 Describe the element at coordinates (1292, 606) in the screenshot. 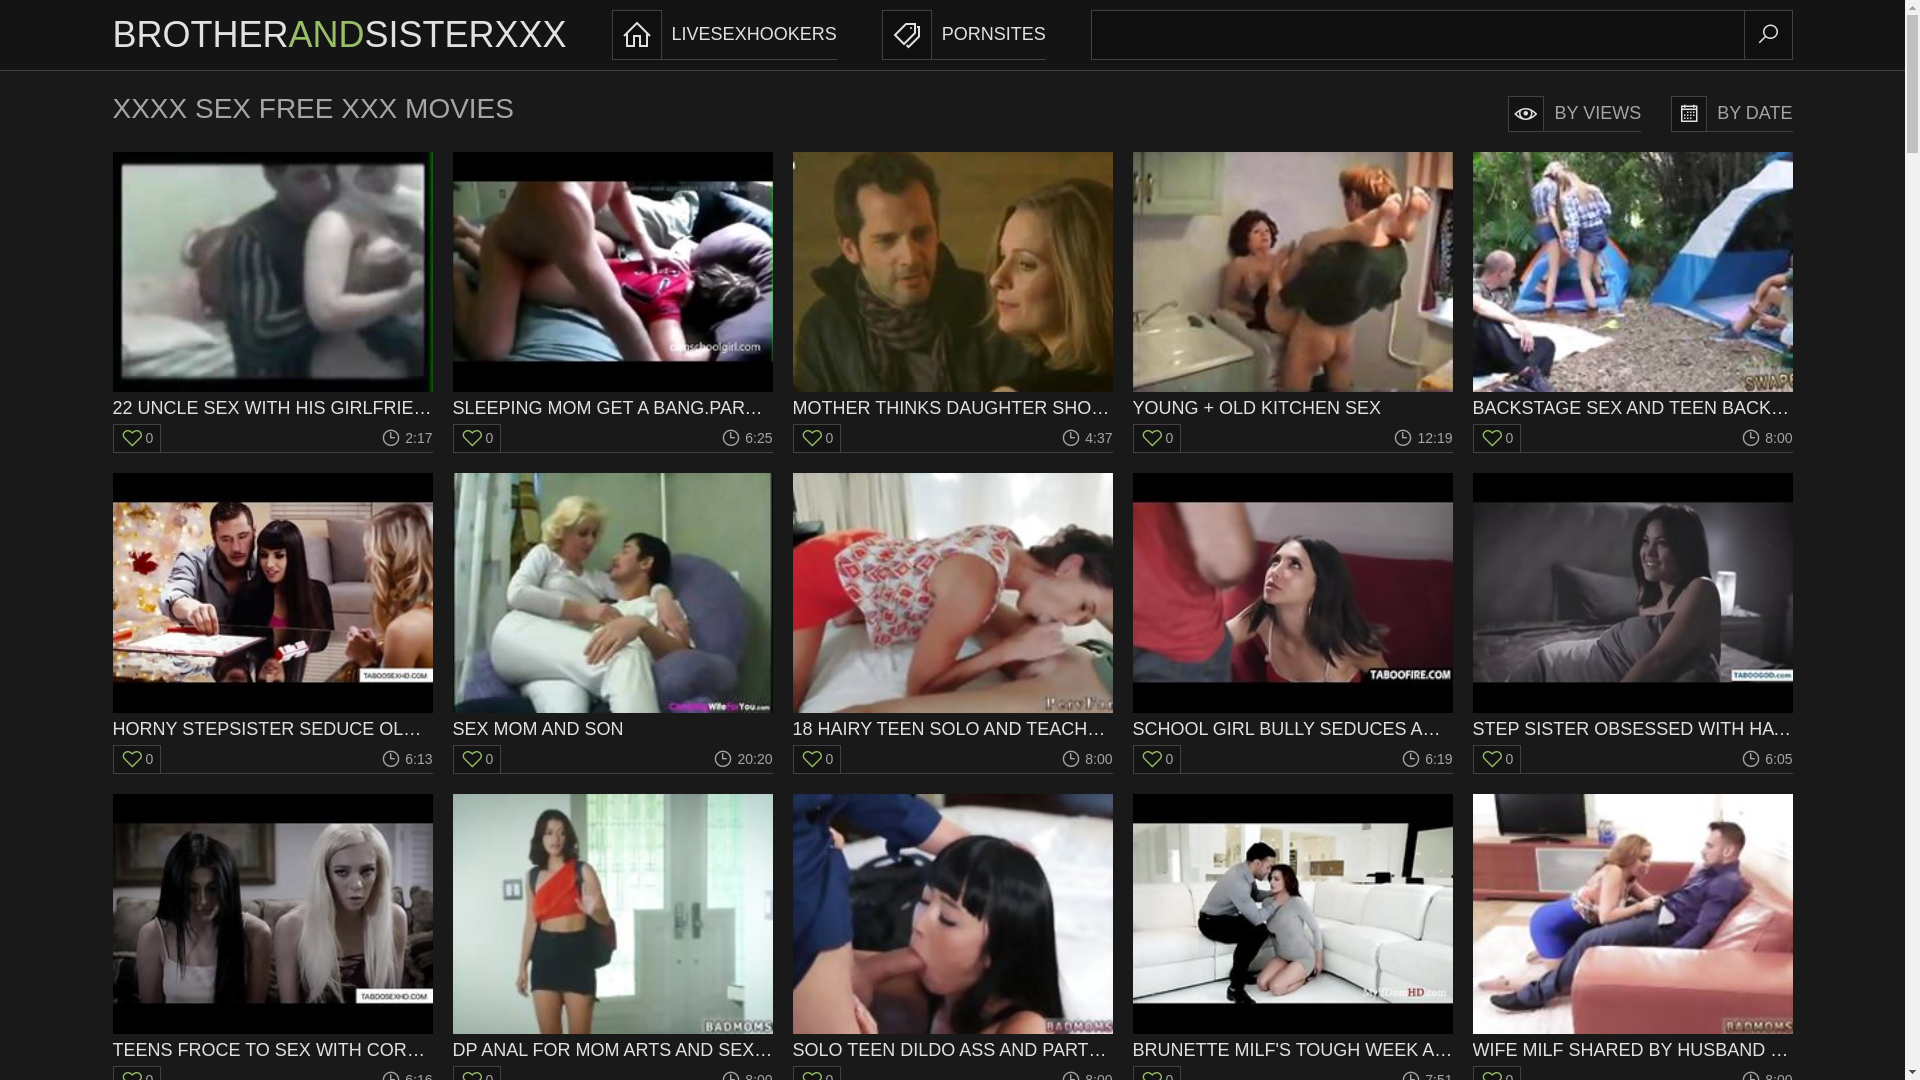

I see `SCHOOL GIRL BULLY SEDUCES AND FUCKS HER VICTIMS FATHER` at that location.